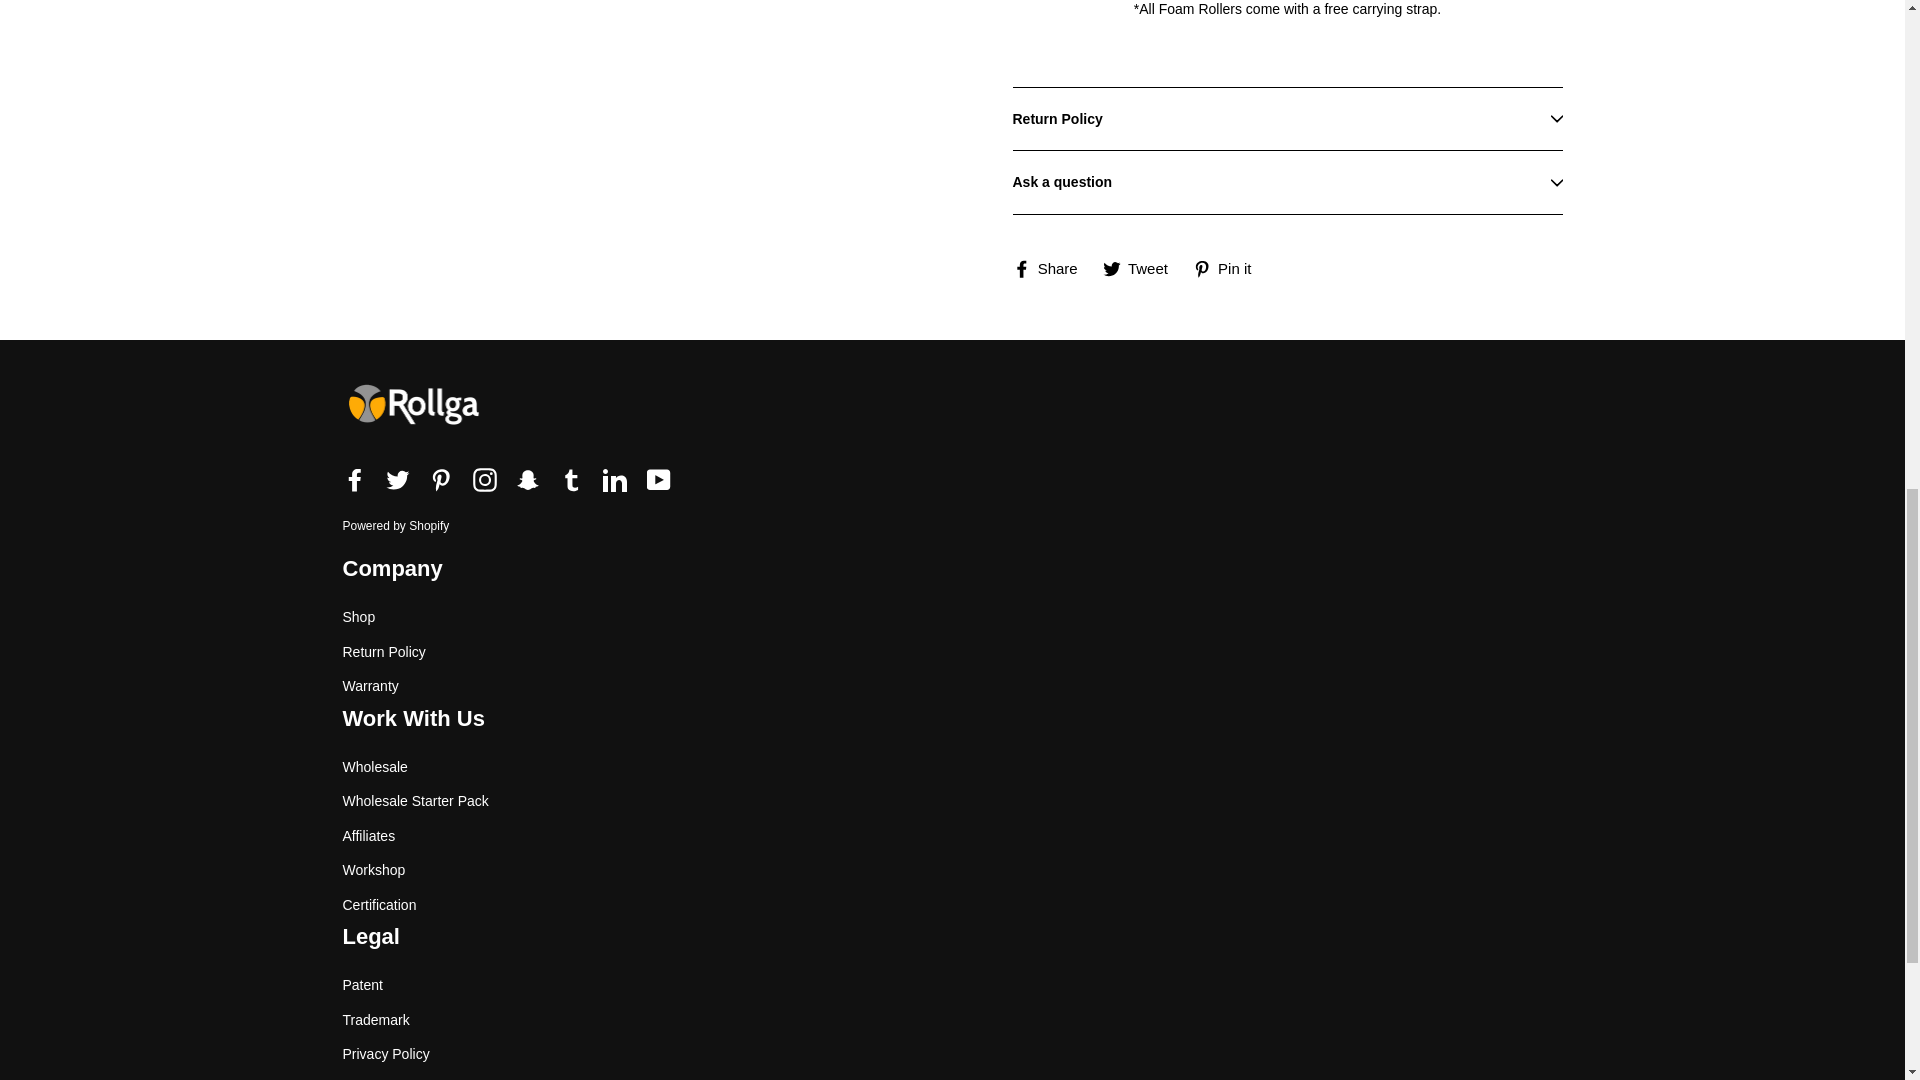 Image resolution: width=1920 pixels, height=1080 pixels. What do you see at coordinates (484, 478) in the screenshot?
I see `Rollga on Instagram` at bounding box center [484, 478].